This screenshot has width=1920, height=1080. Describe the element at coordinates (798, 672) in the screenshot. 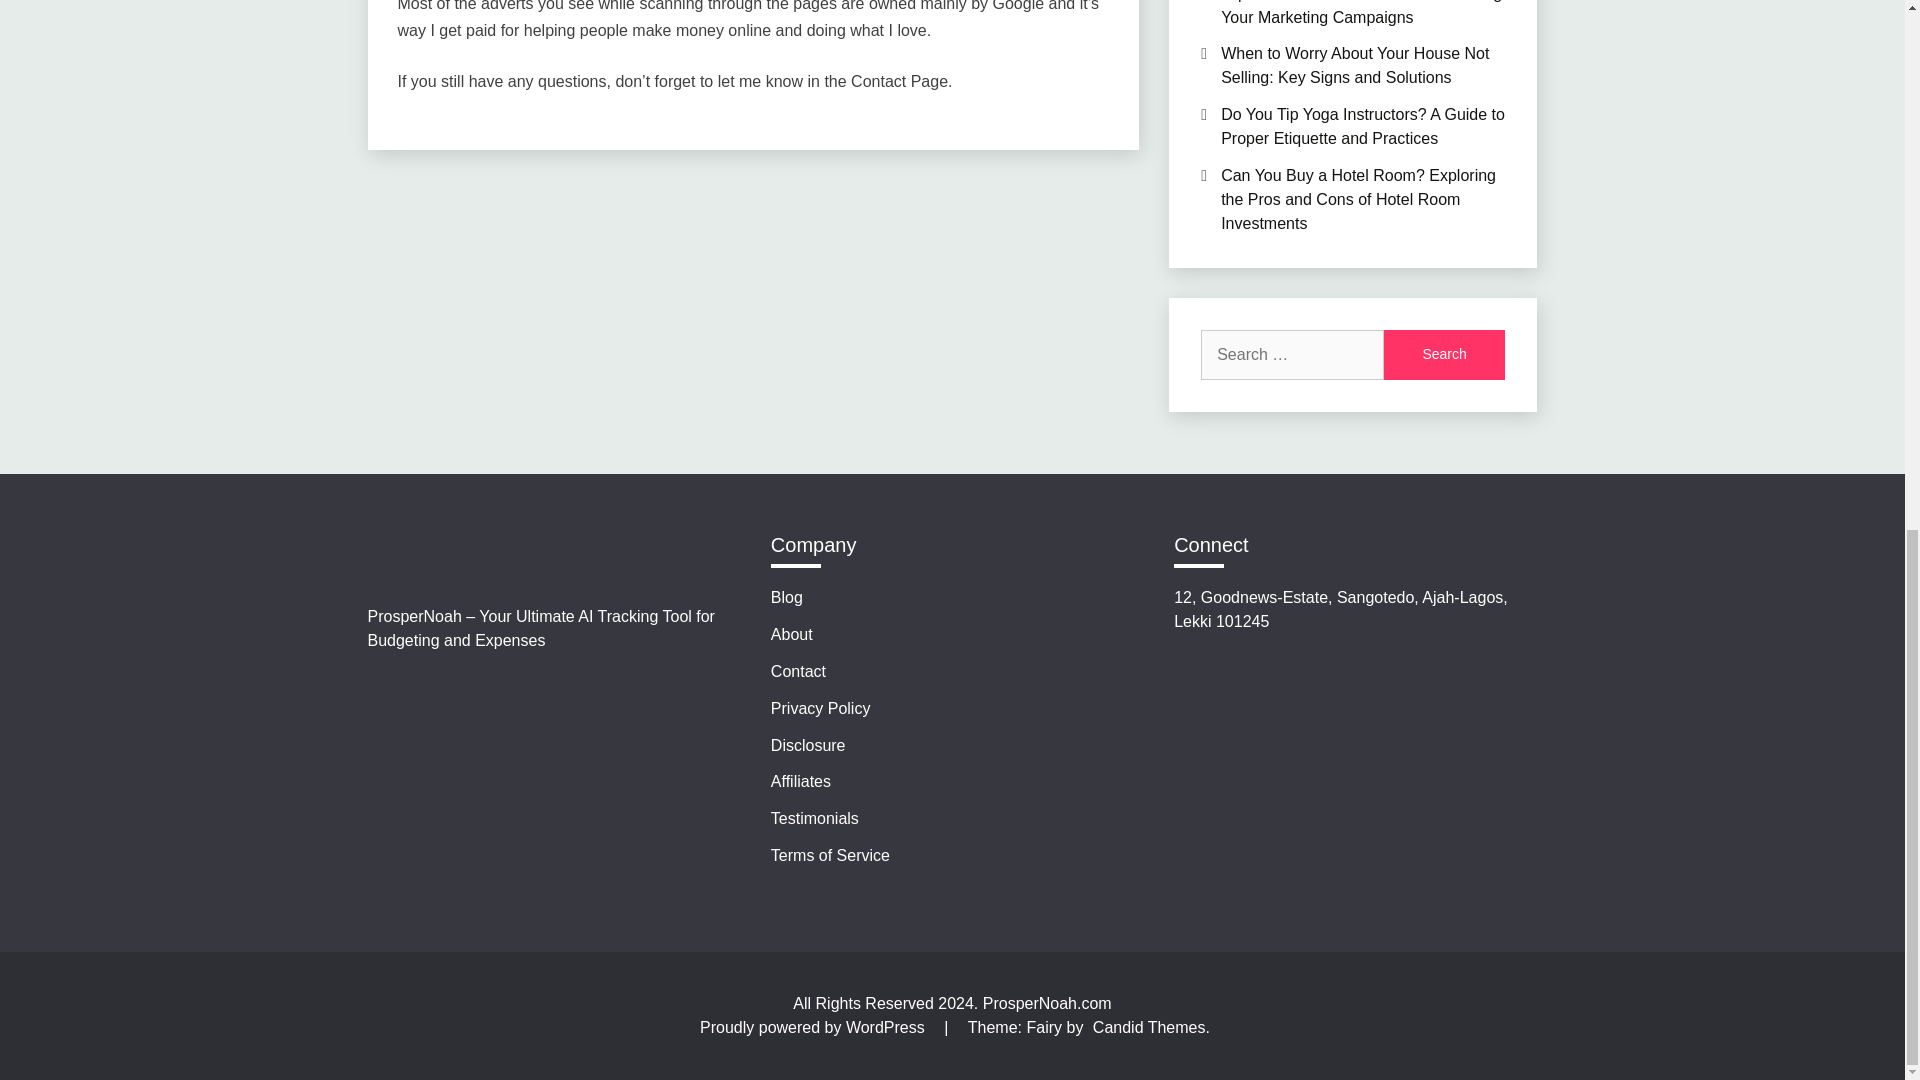

I see `Contact` at that location.